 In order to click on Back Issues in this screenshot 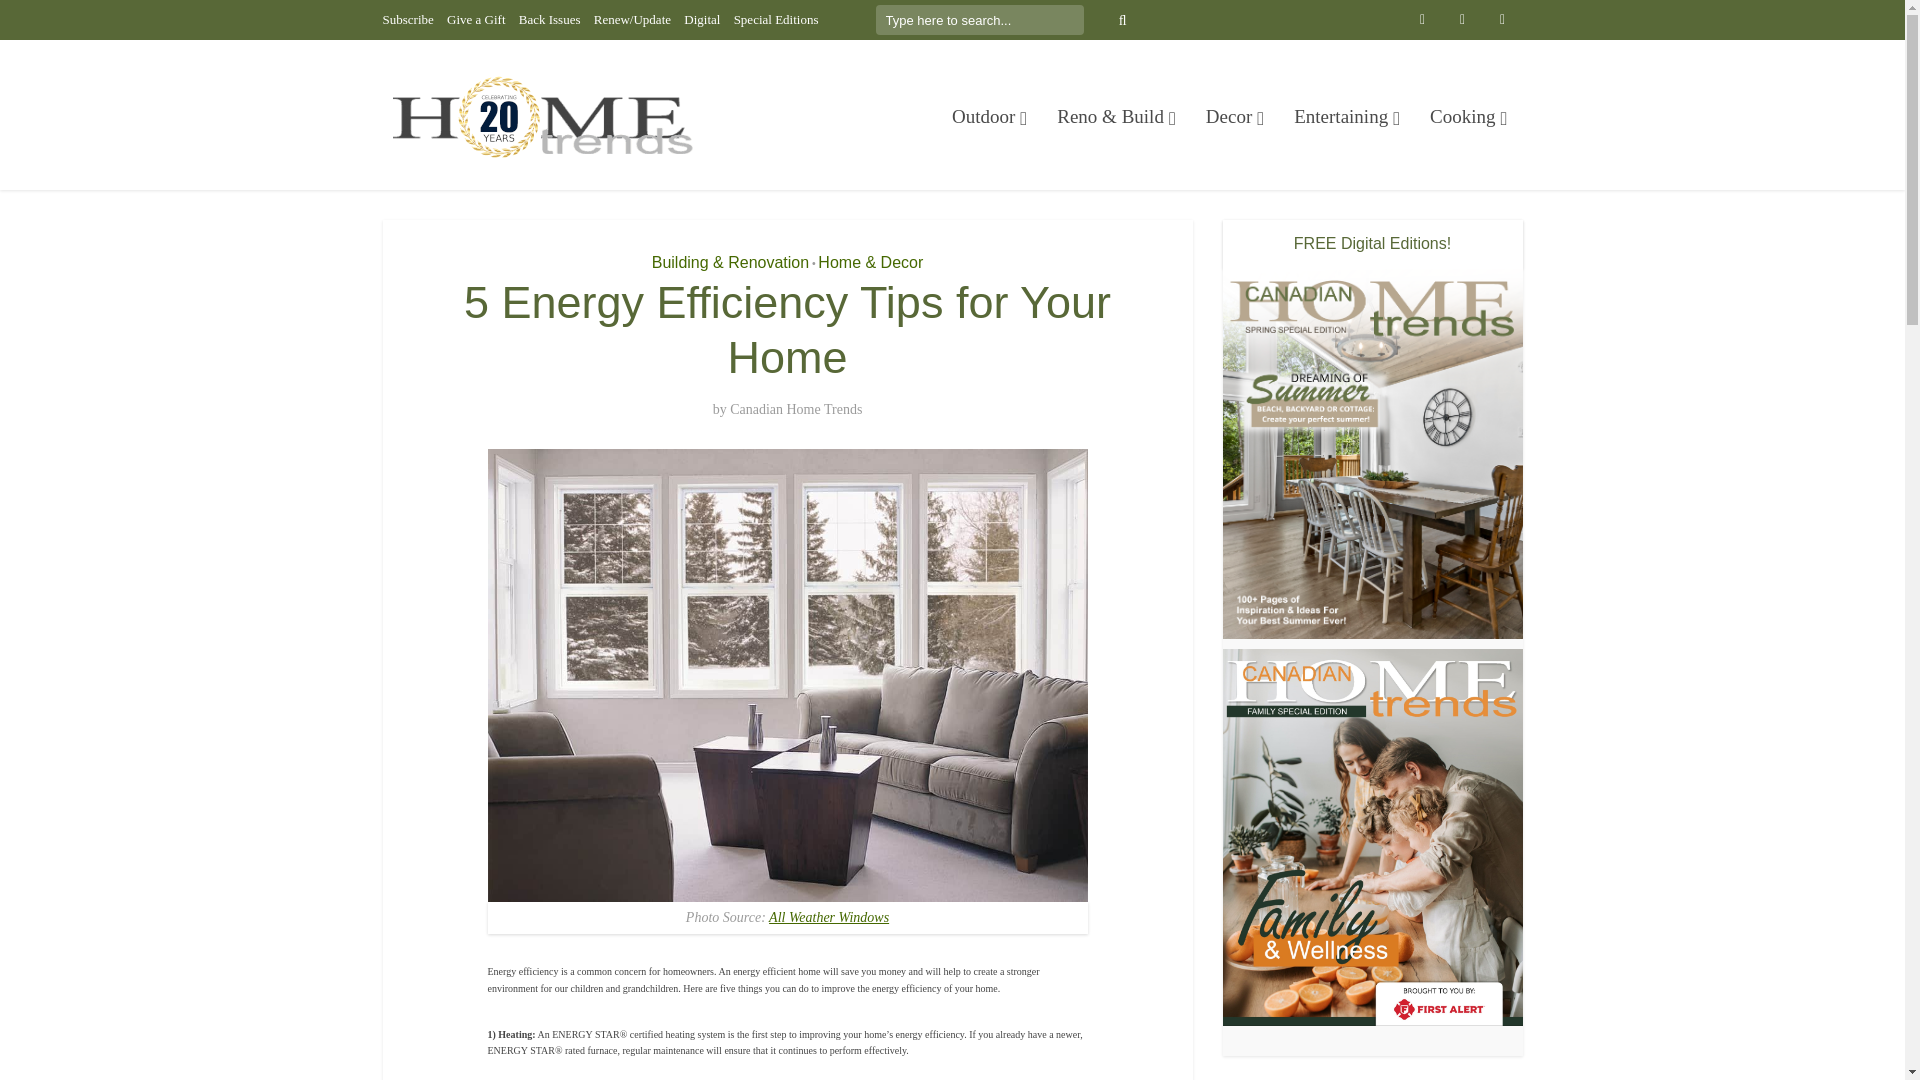, I will do `click(550, 19)`.